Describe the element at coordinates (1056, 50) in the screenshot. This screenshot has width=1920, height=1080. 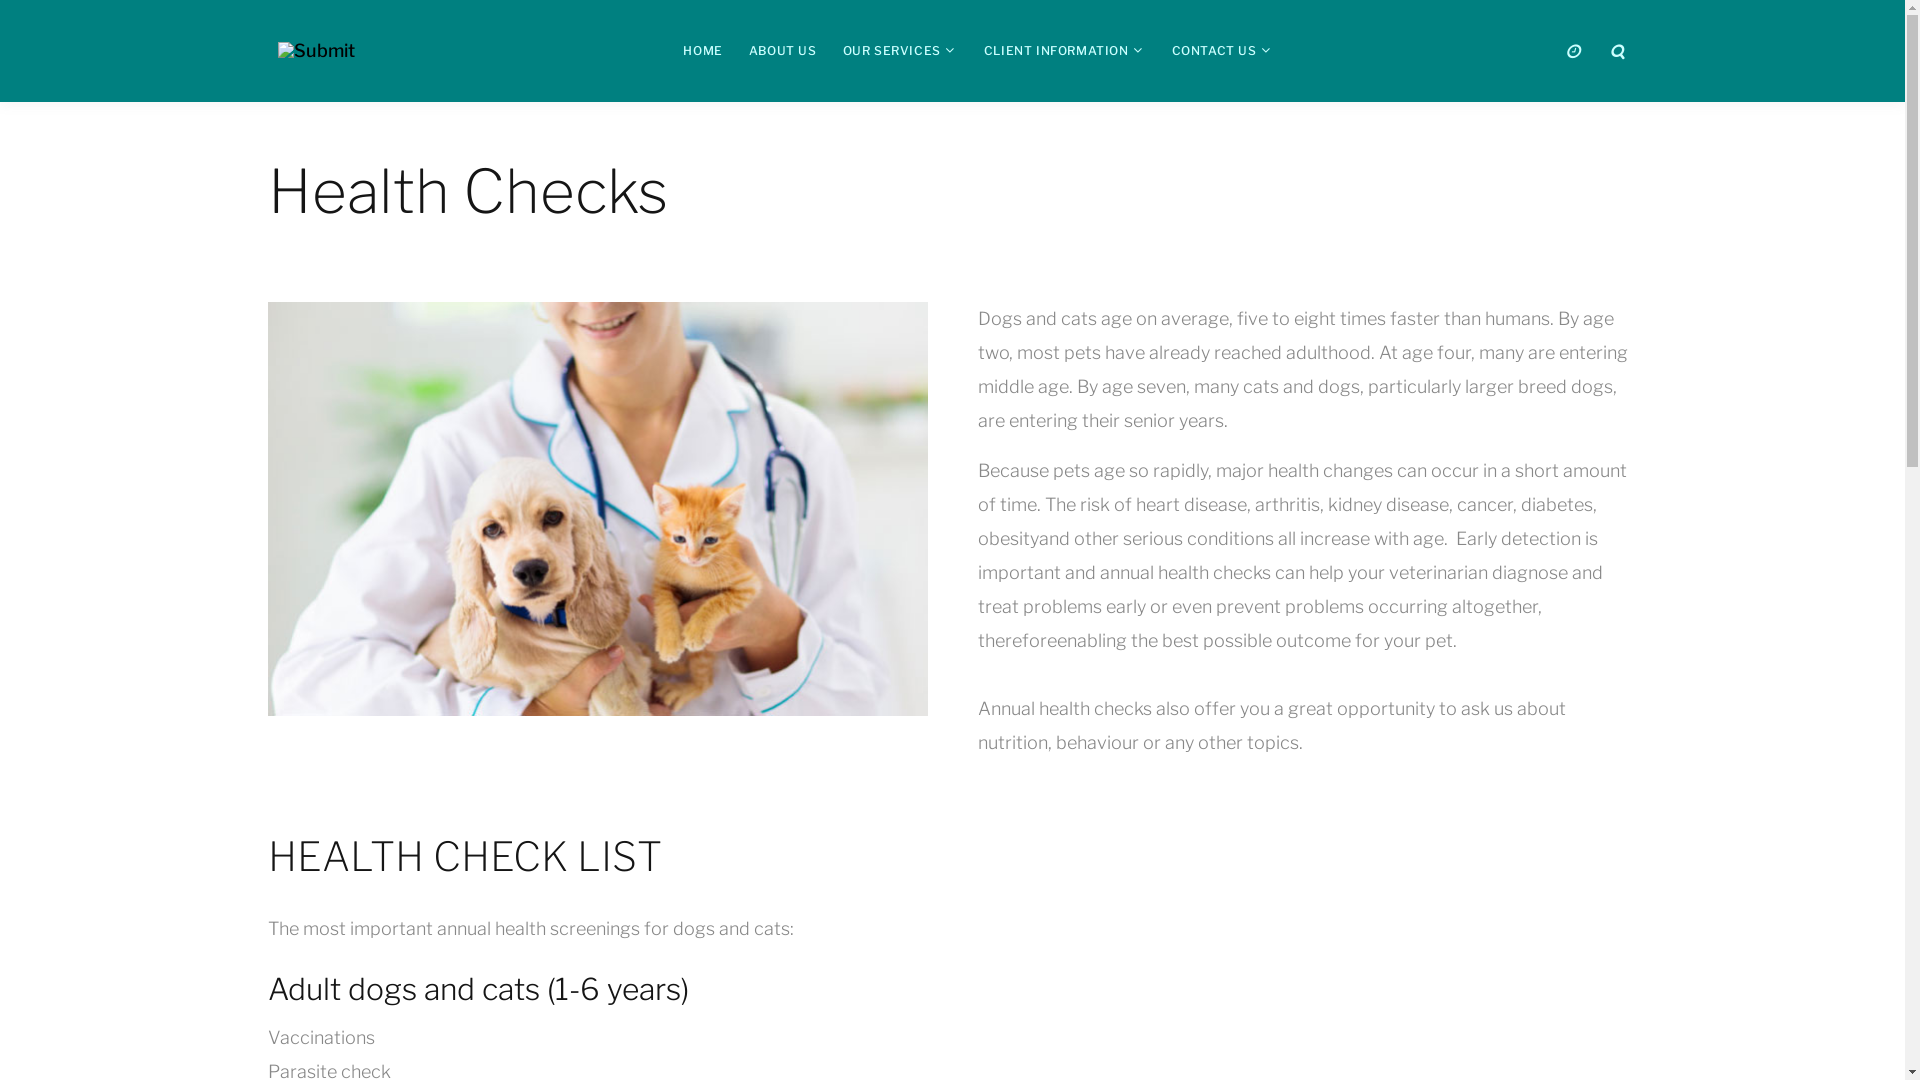
I see `CLIENT INFORMATION` at that location.